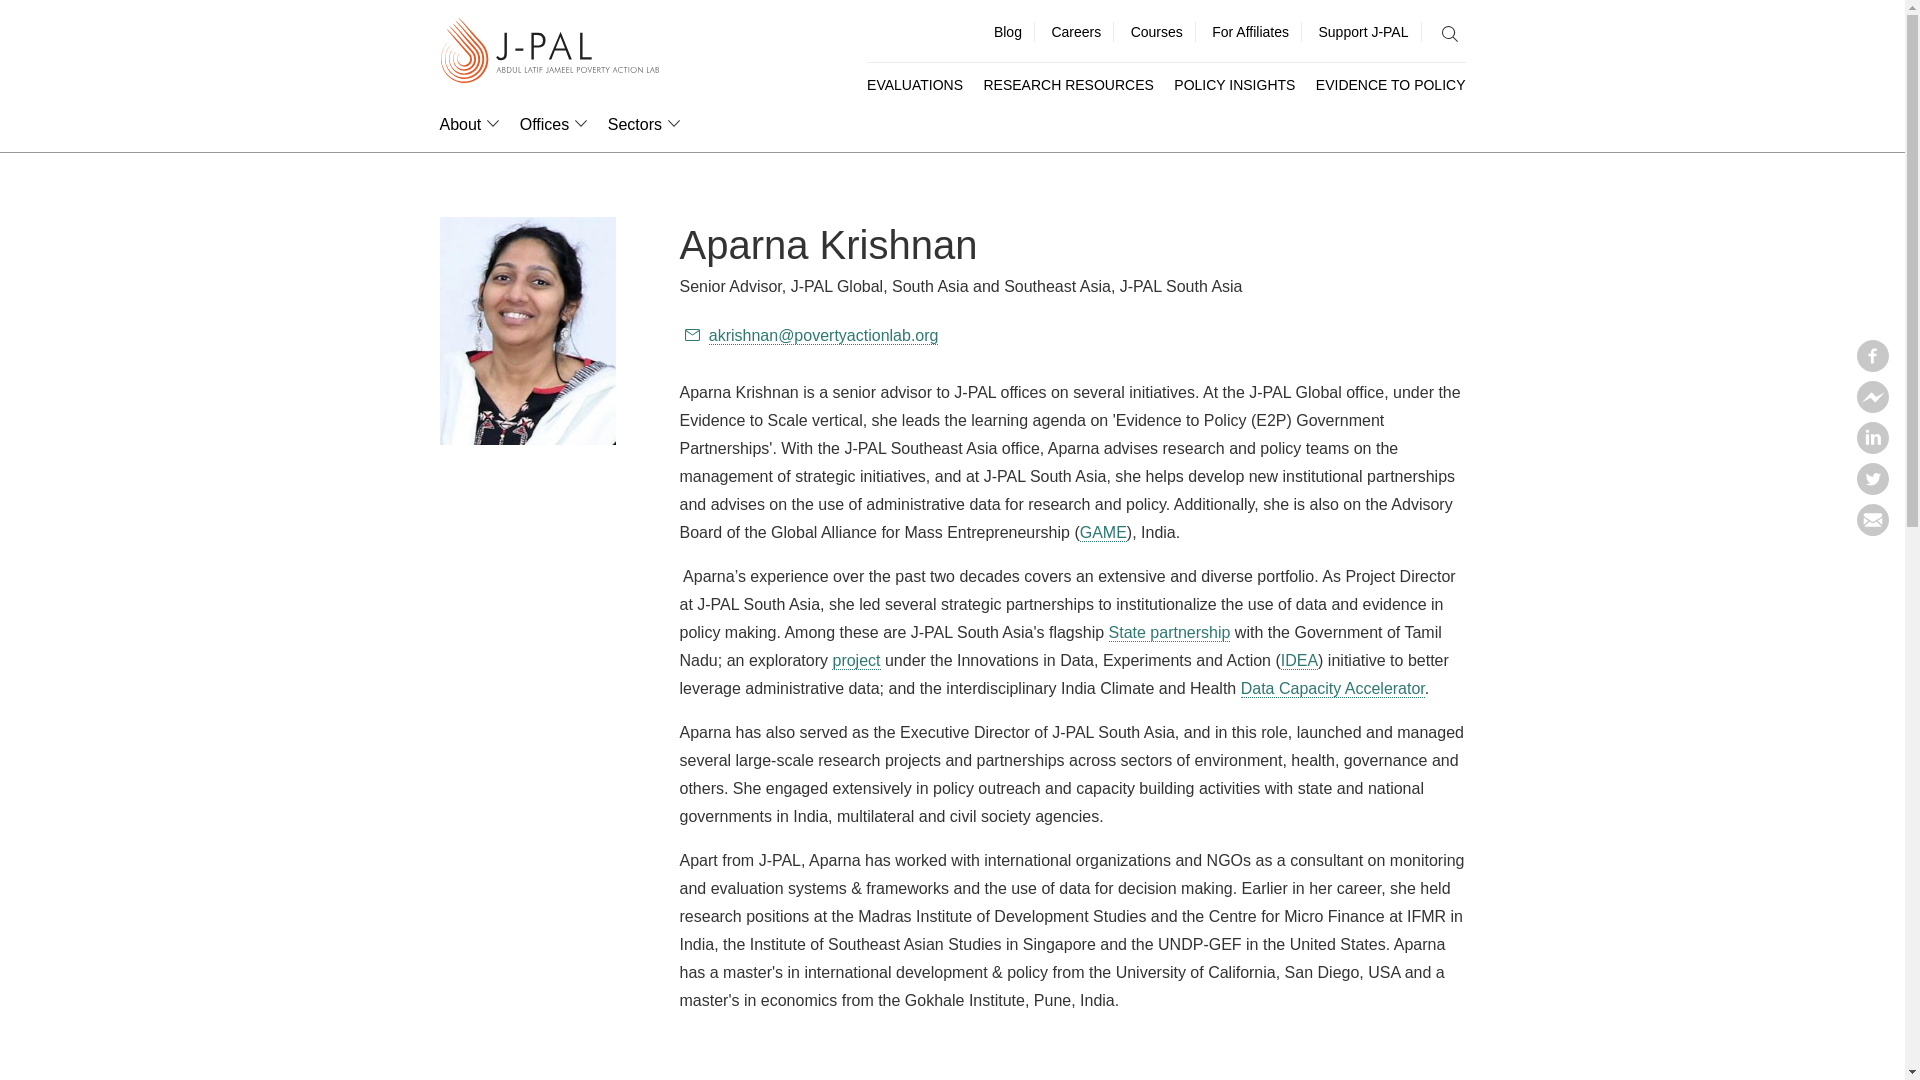  I want to click on Facebook messenger, so click(1872, 406).